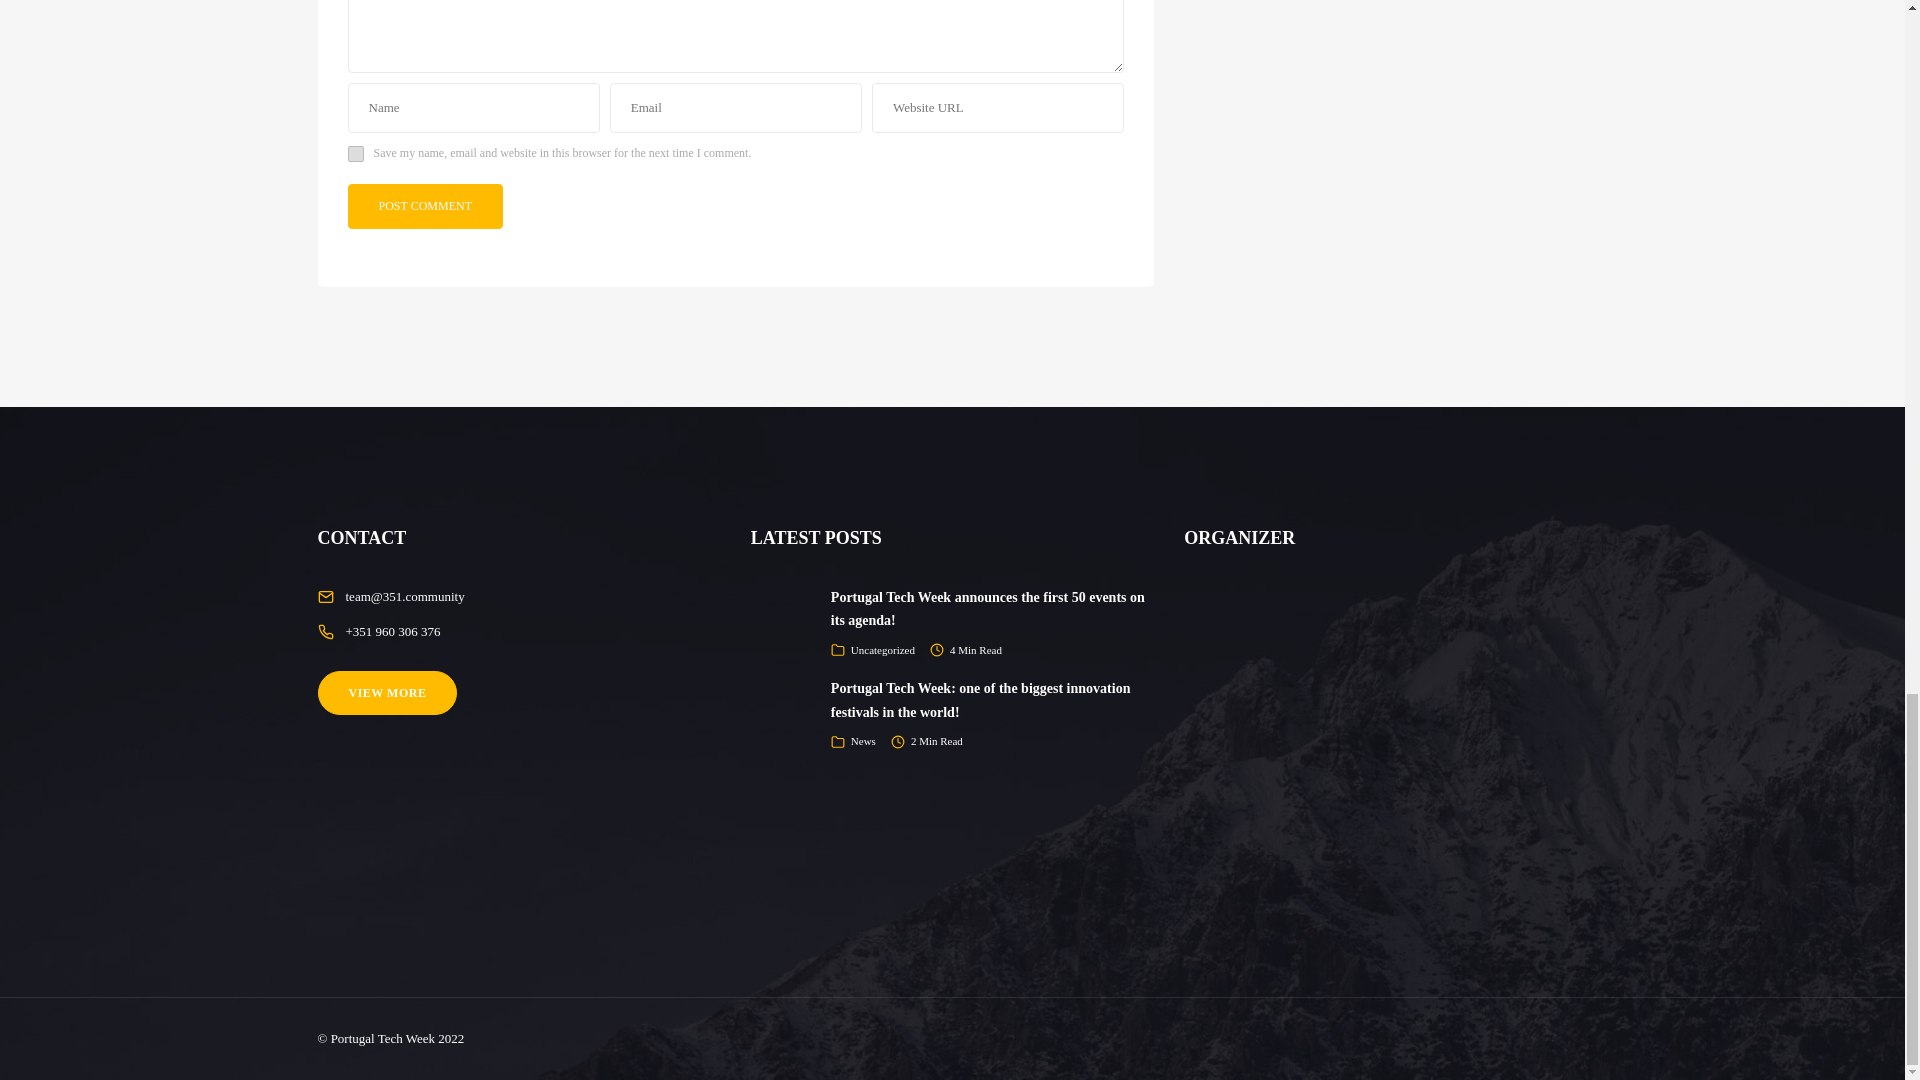 Image resolution: width=1920 pixels, height=1080 pixels. Describe the element at coordinates (425, 206) in the screenshot. I see `Post Comment` at that location.